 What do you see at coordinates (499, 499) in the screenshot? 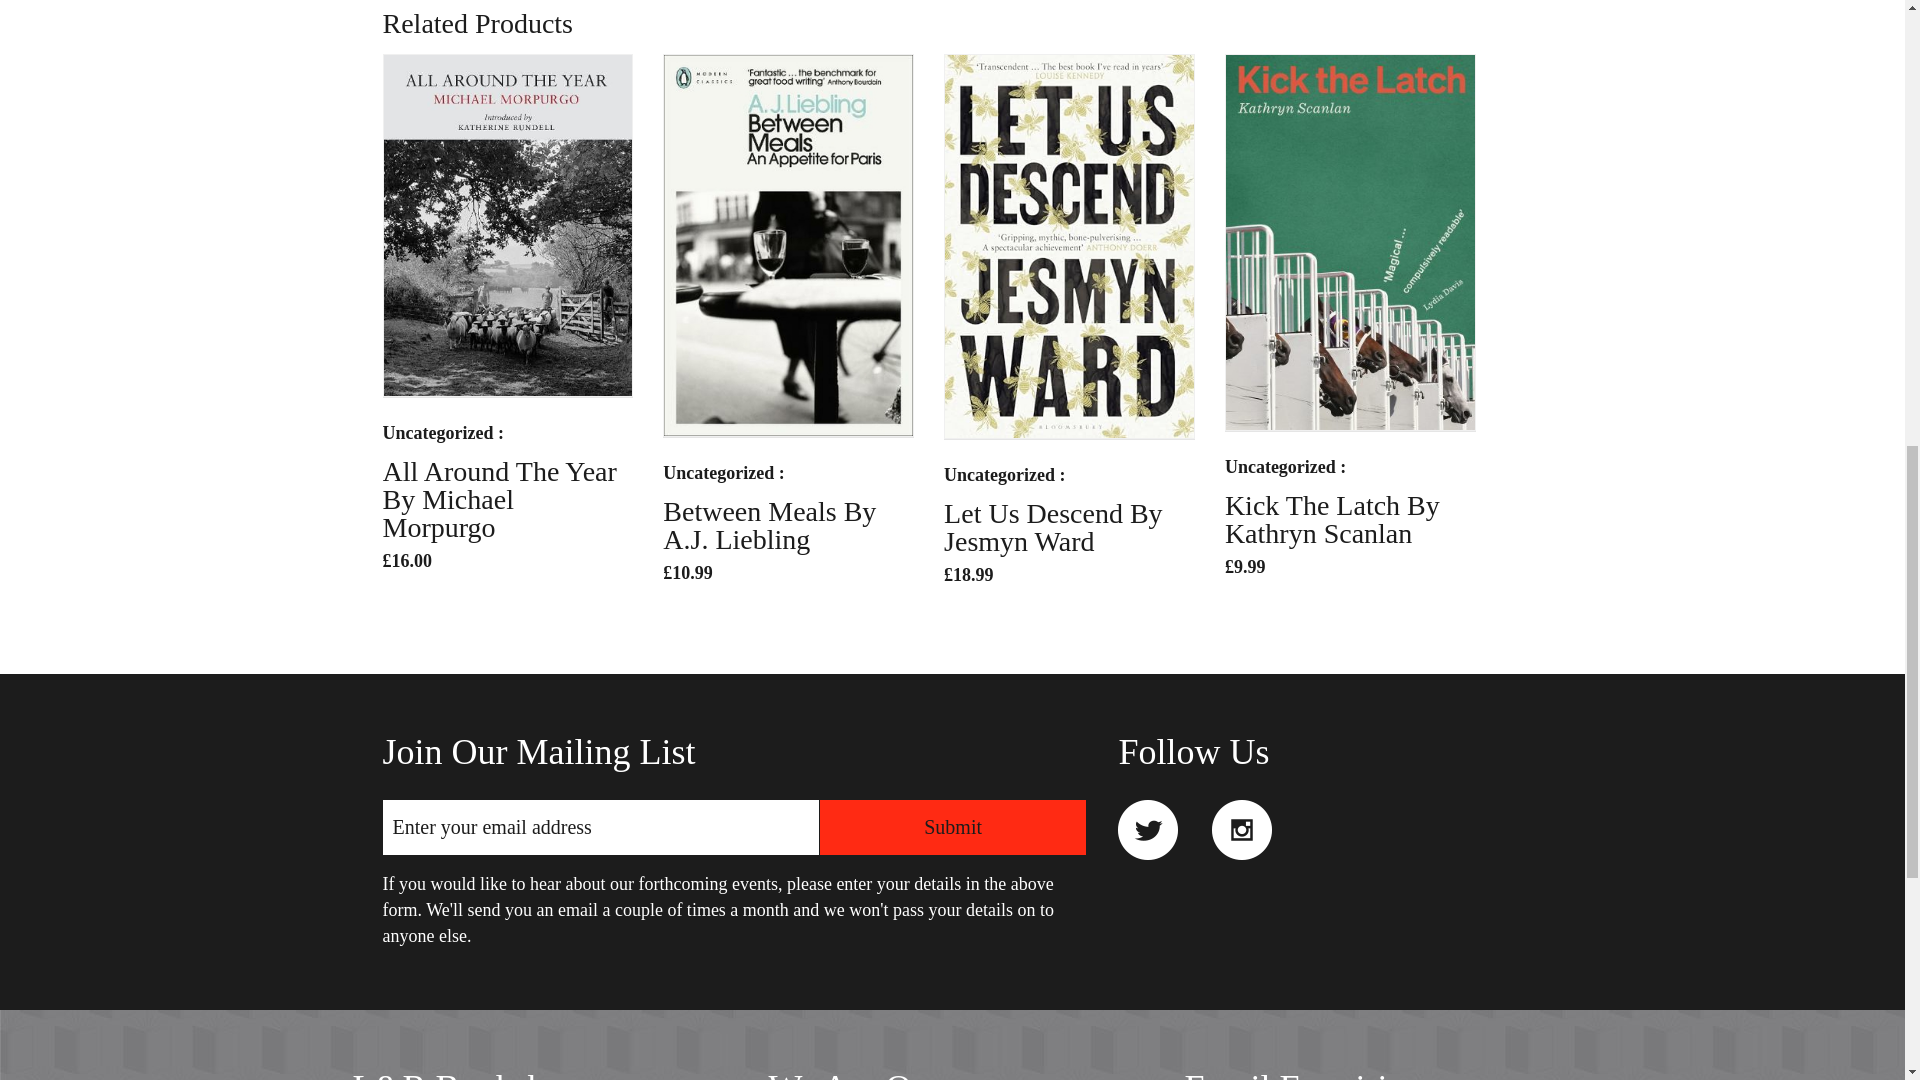
I see `All Around The Year By Michael Morpurgo` at bounding box center [499, 499].